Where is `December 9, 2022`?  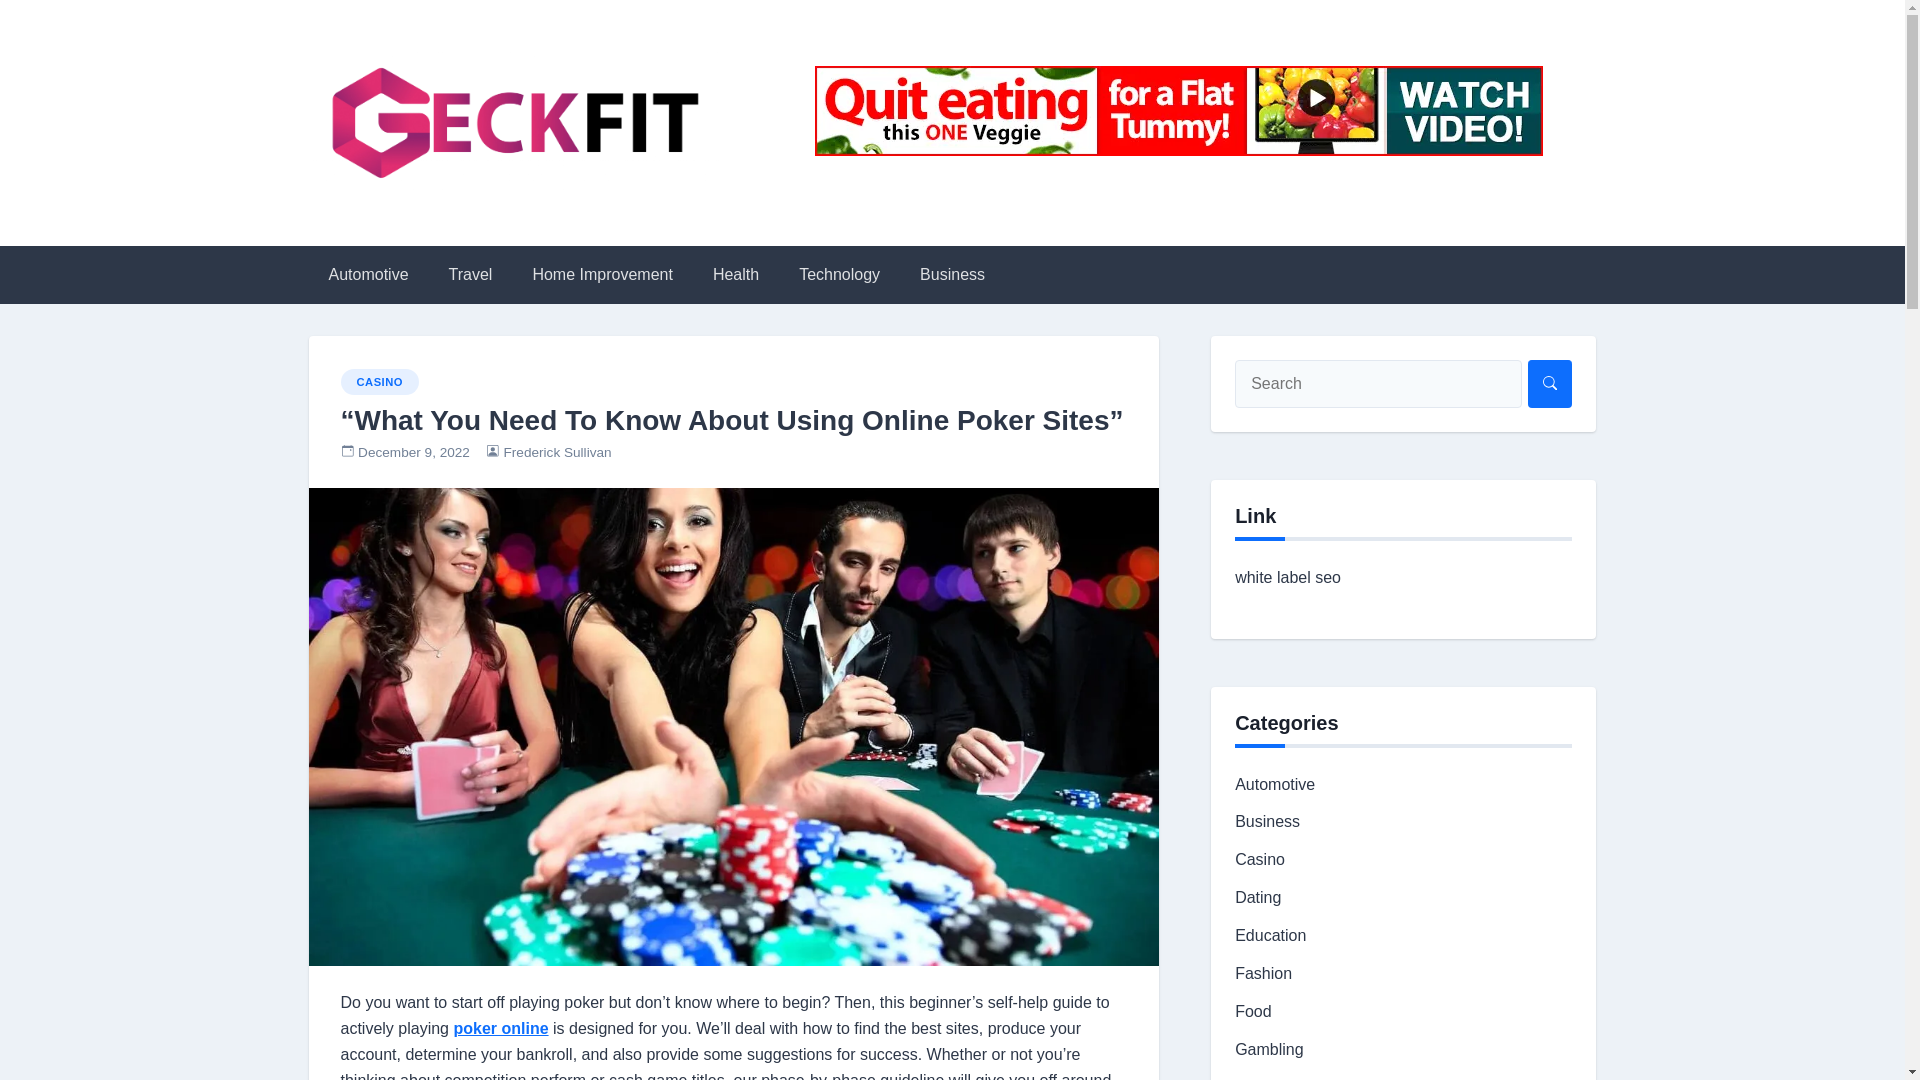
December 9, 2022 is located at coordinates (414, 452).